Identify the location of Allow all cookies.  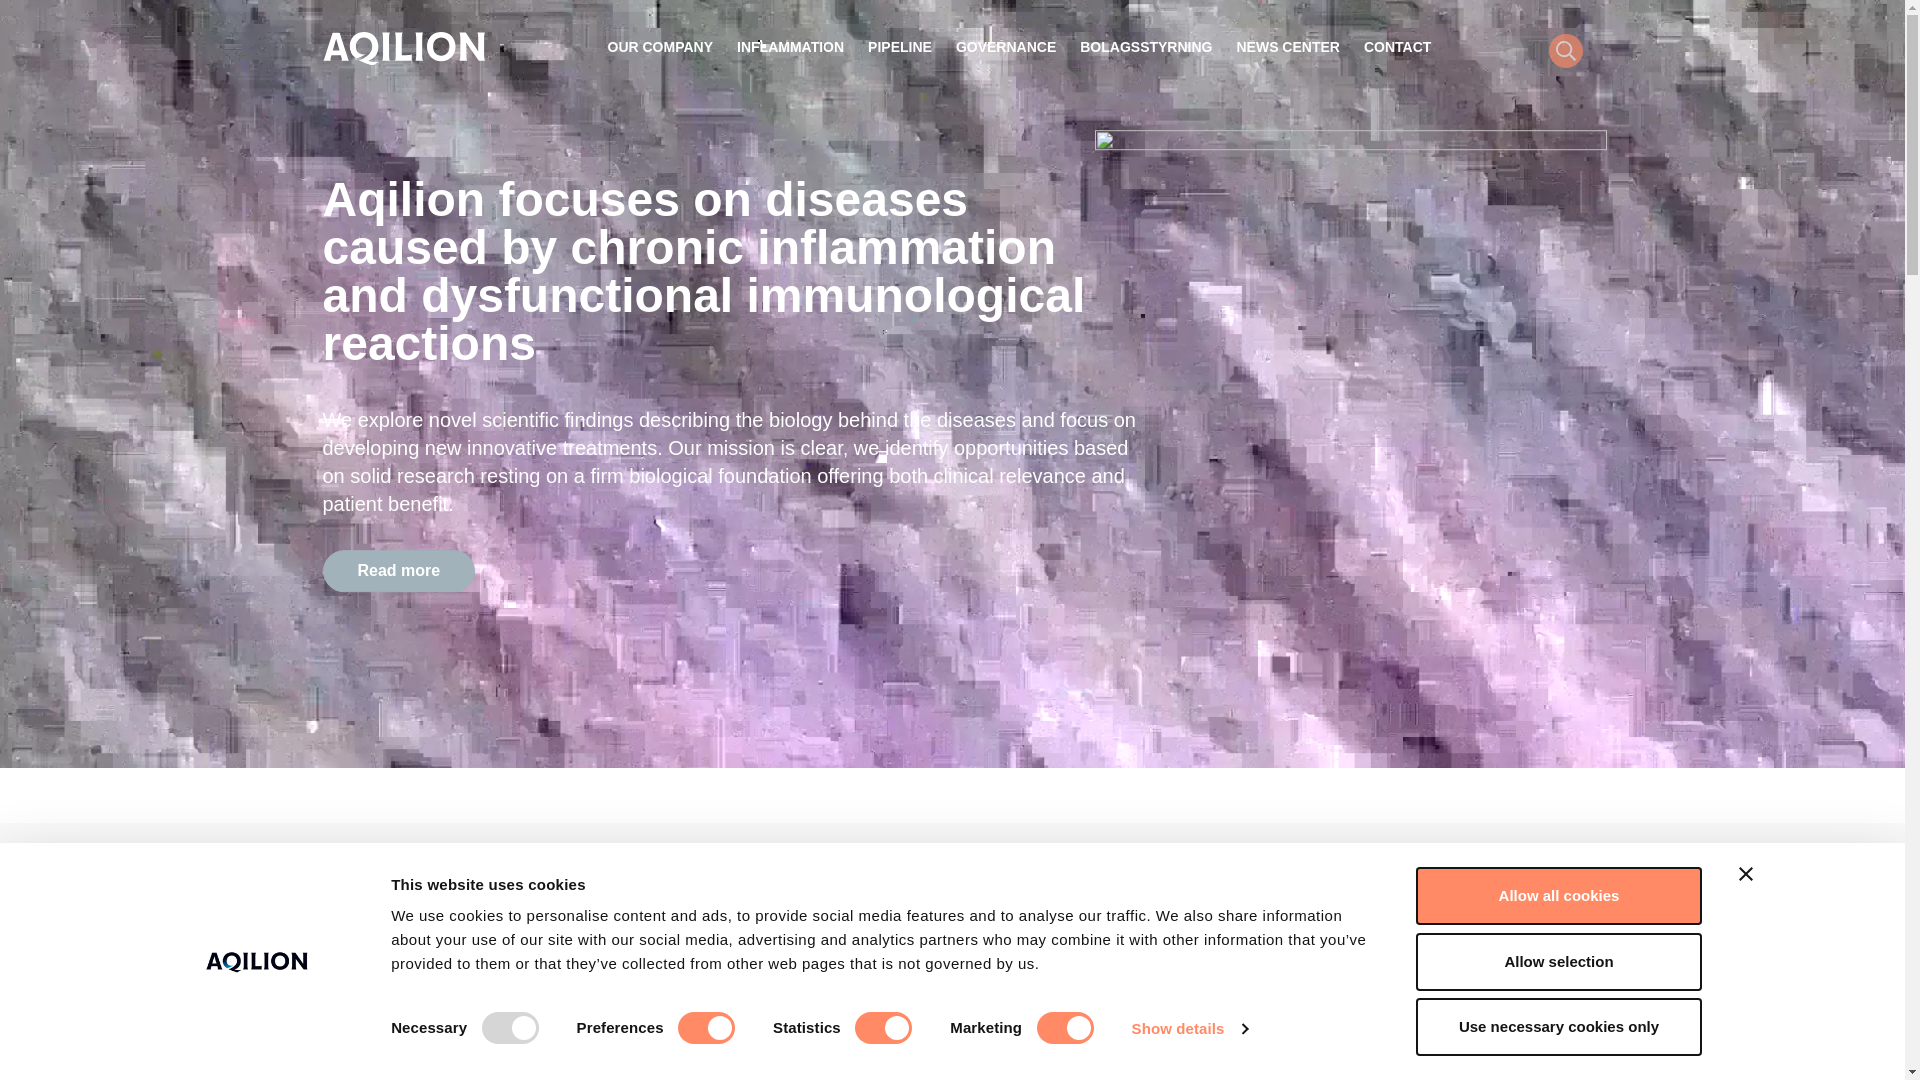
(1558, 896).